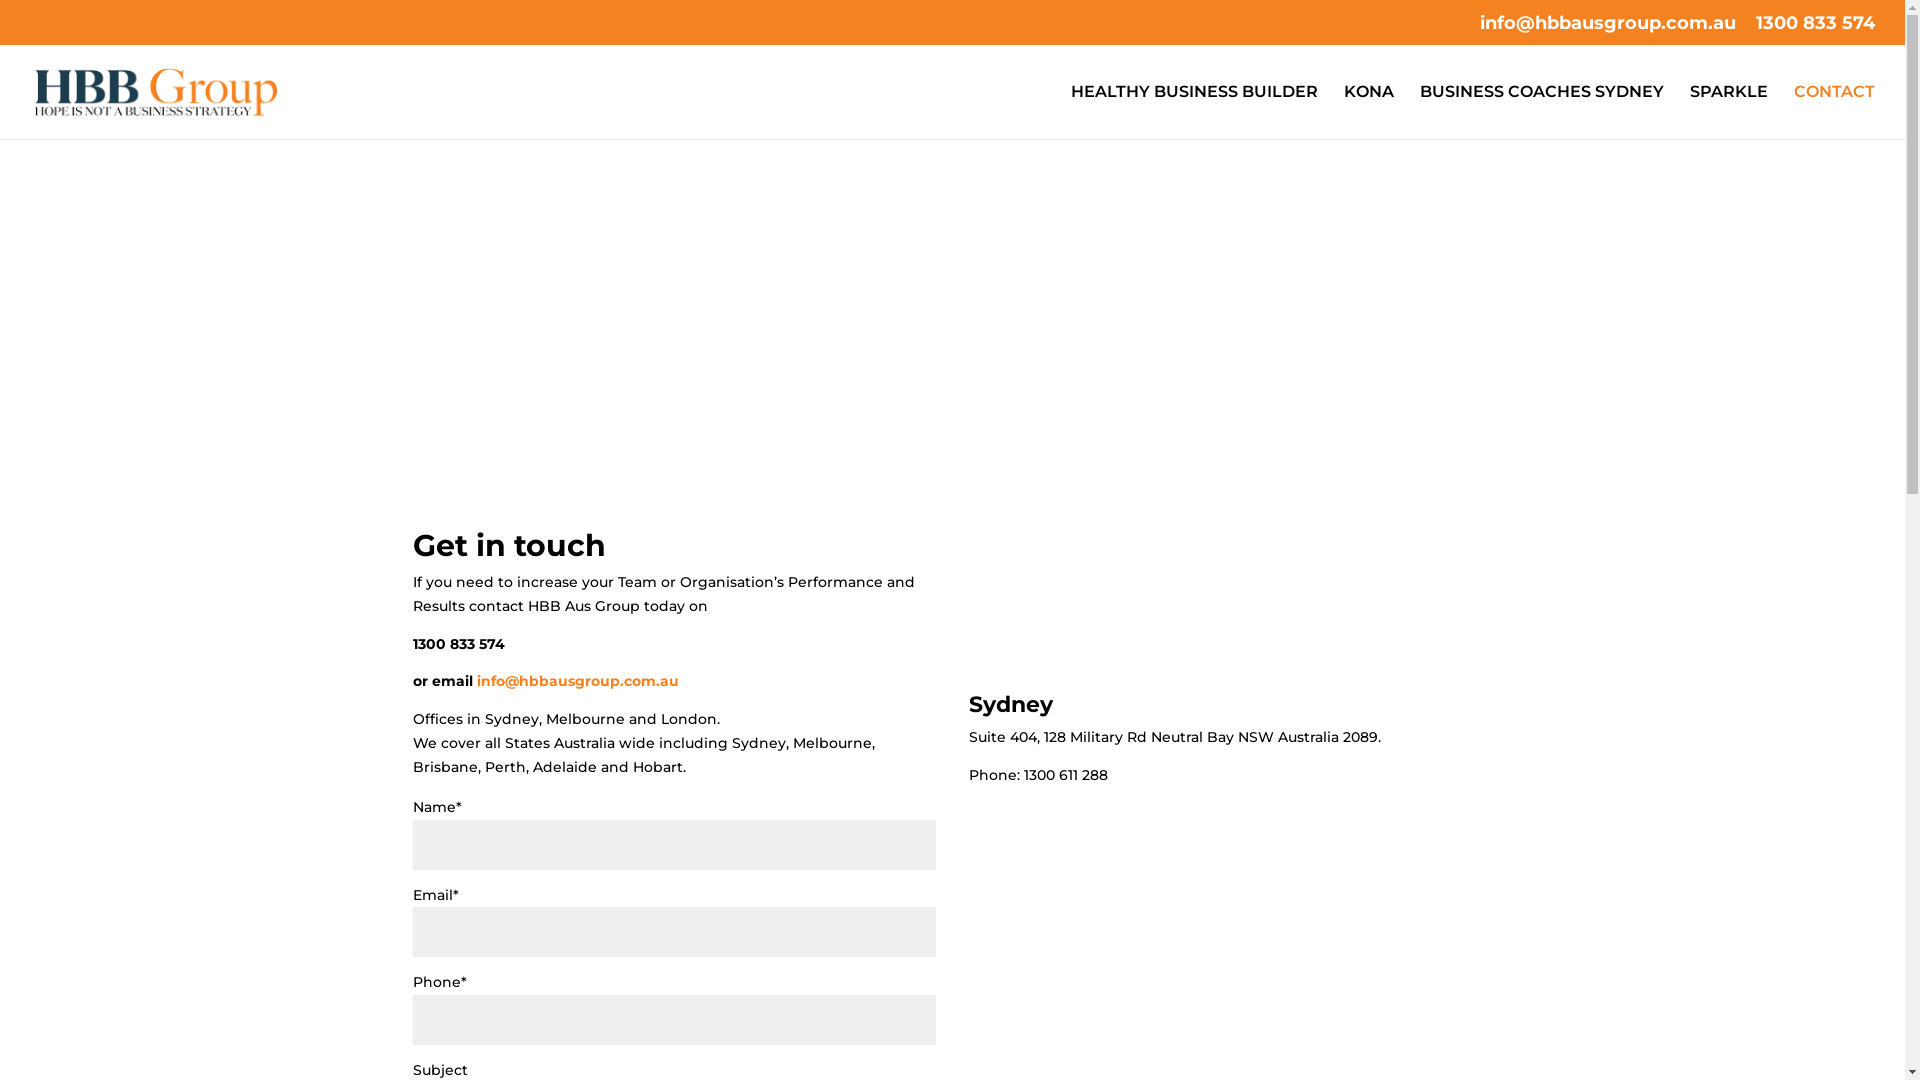  What do you see at coordinates (1816, 30) in the screenshot?
I see `1300 833 574` at bounding box center [1816, 30].